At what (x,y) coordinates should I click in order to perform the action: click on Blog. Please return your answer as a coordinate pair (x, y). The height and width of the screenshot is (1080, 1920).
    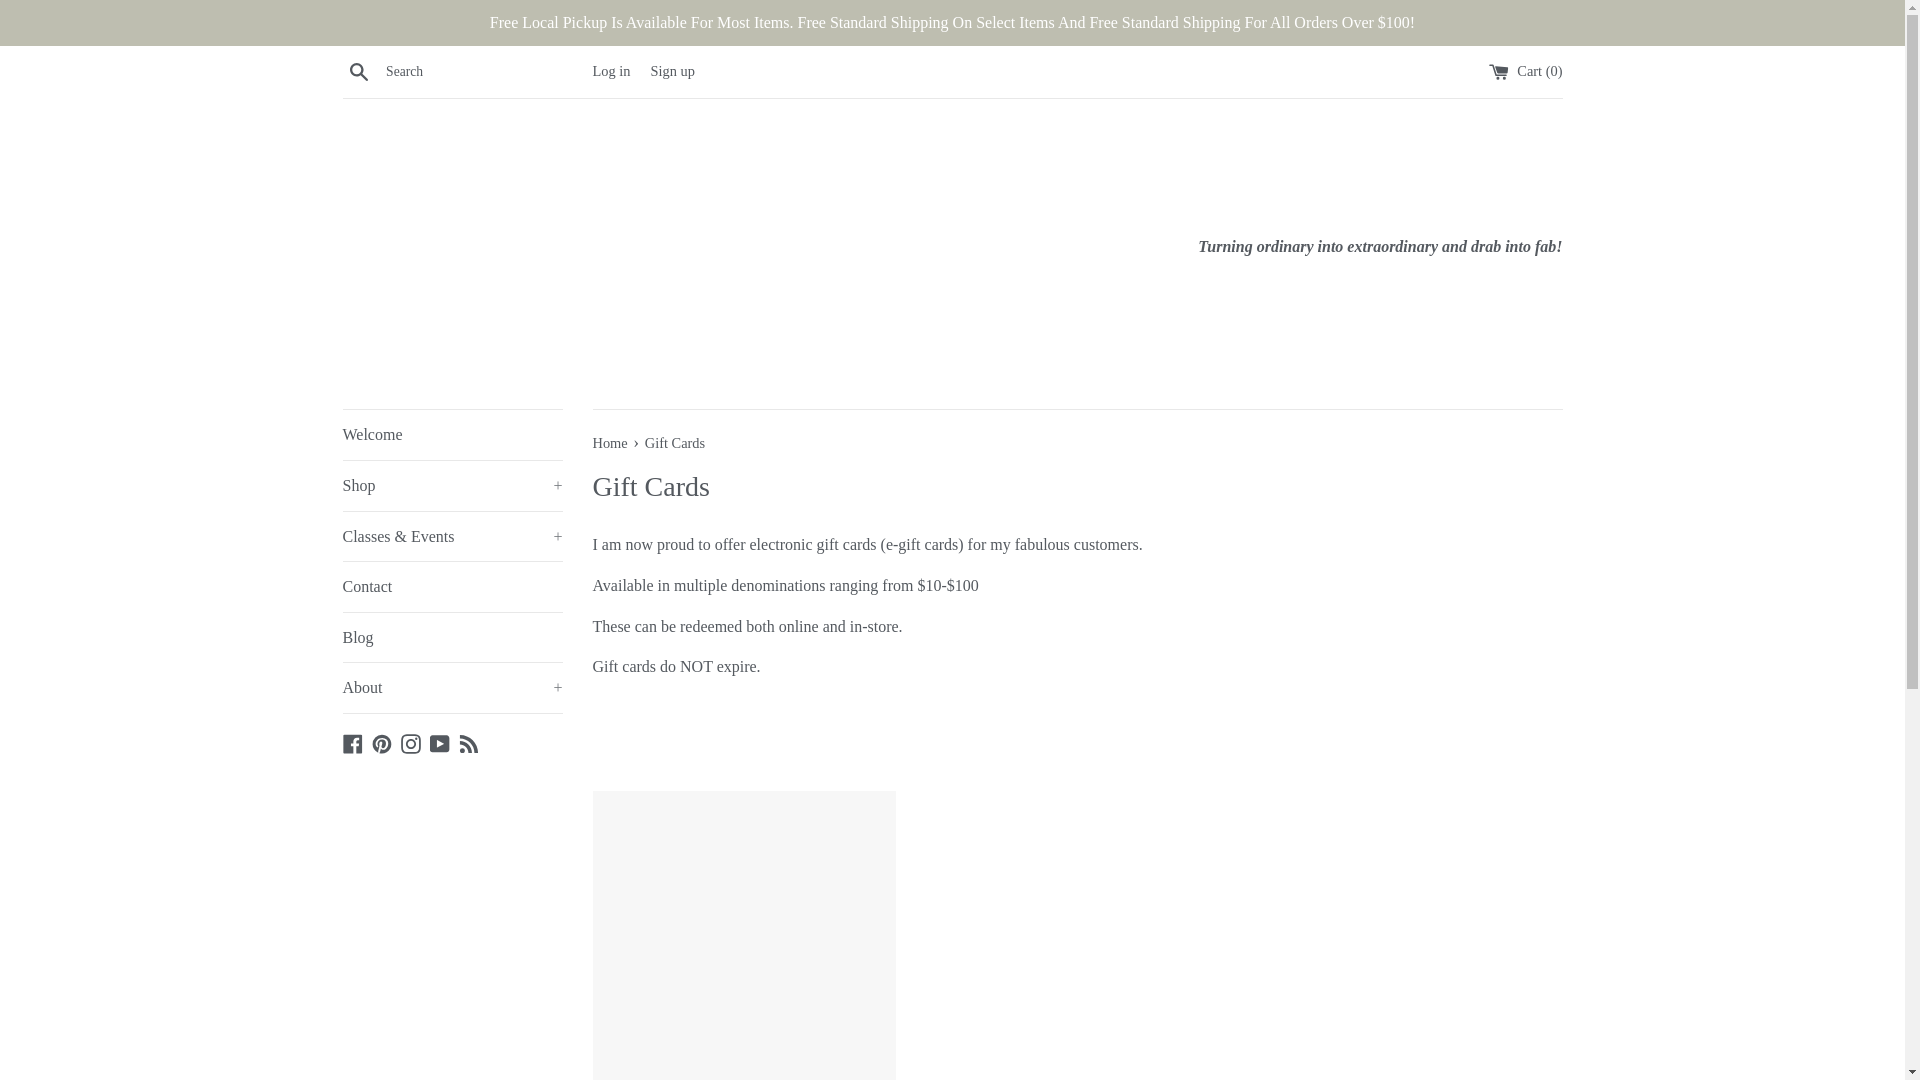
    Looking at the image, I should click on (468, 742).